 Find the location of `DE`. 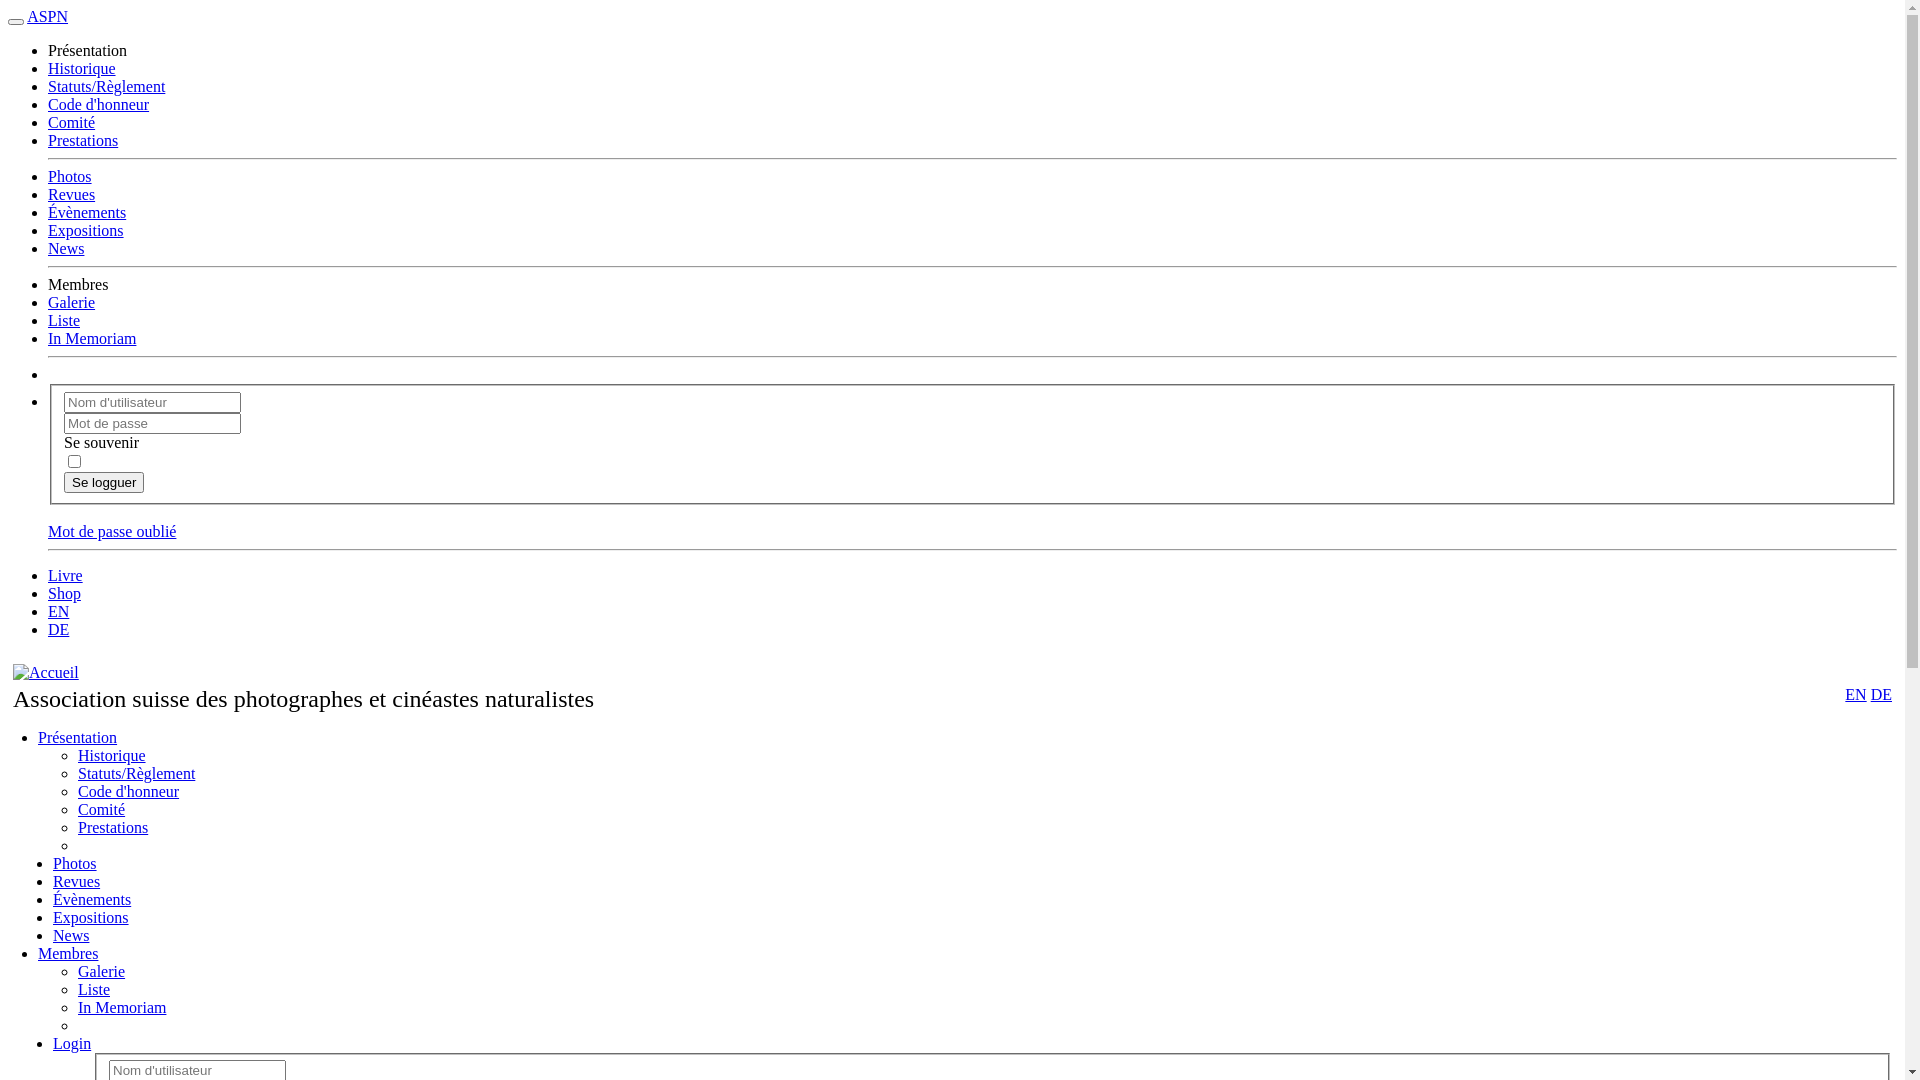

DE is located at coordinates (58, 630).